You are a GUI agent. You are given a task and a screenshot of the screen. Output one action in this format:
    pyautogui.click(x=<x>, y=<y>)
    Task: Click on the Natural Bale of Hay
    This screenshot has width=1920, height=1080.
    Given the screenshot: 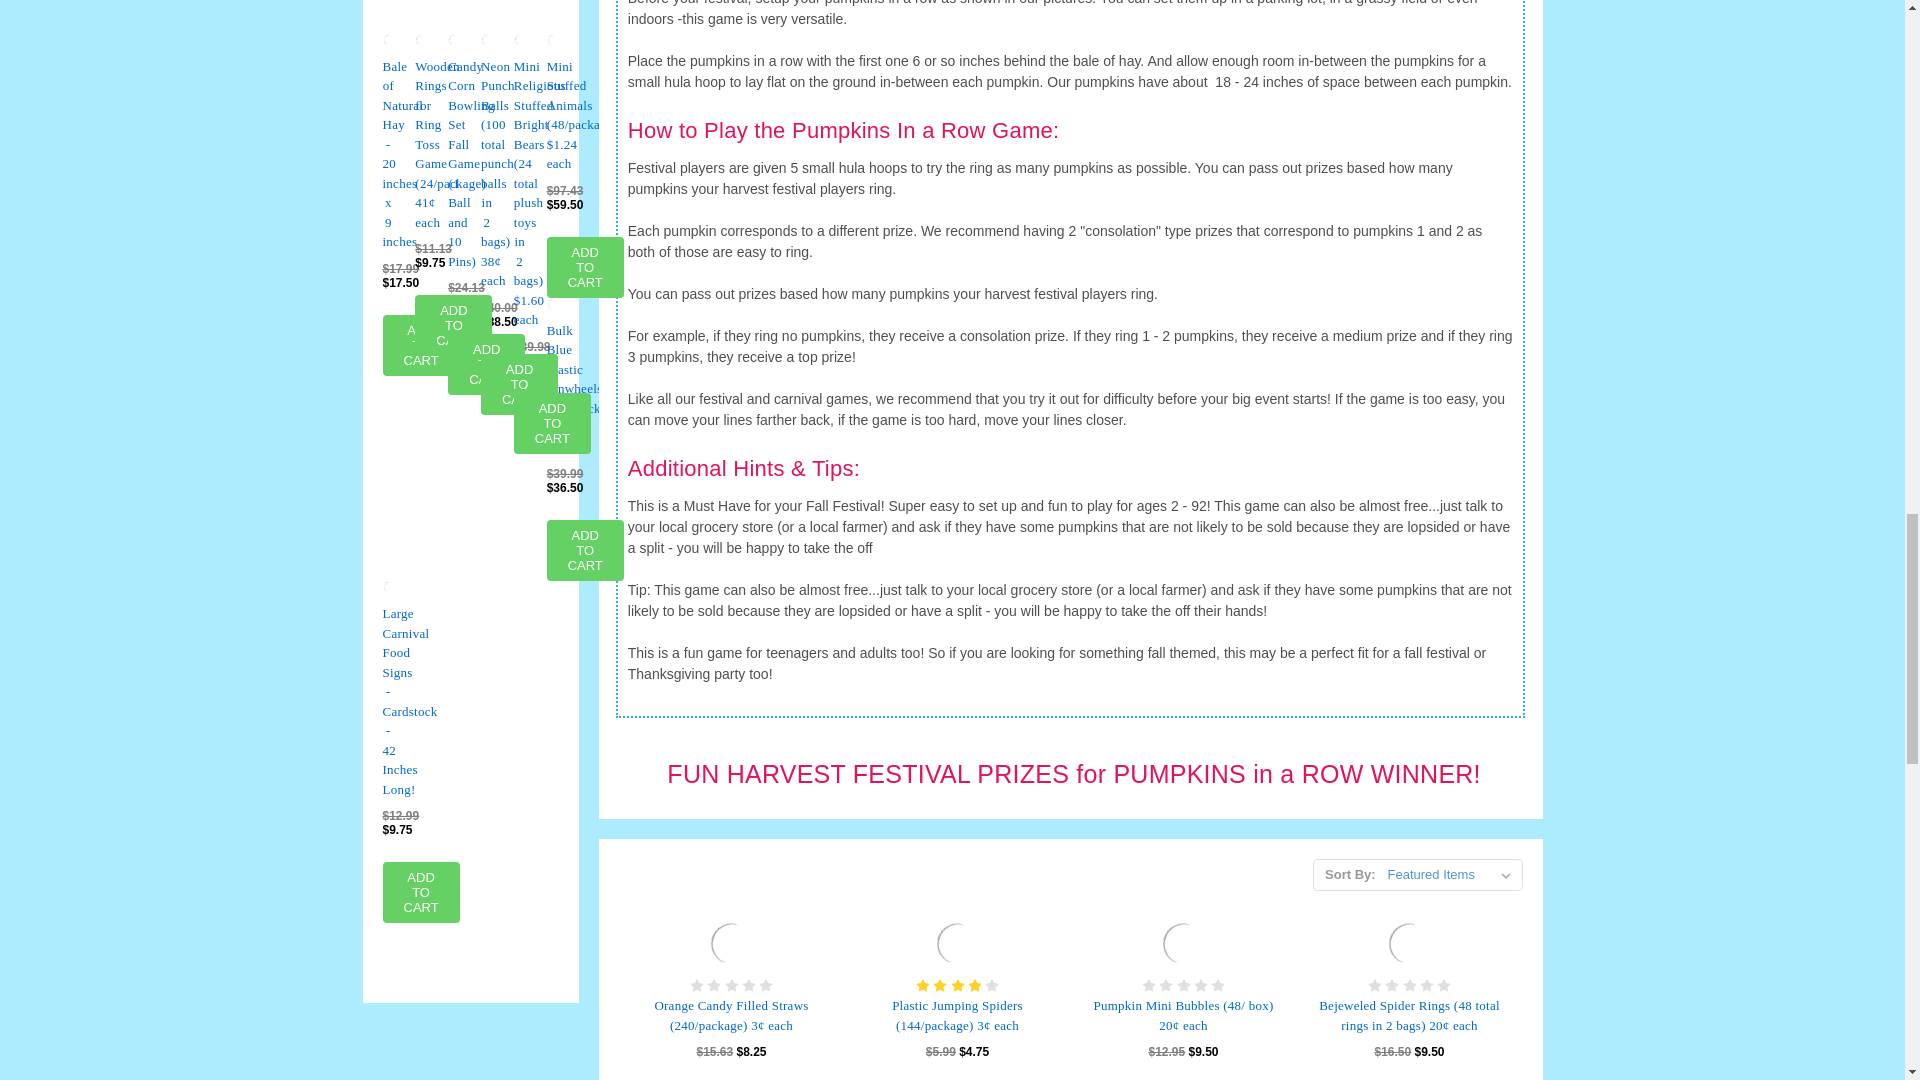 What is the action you would take?
    pyautogui.click(x=388, y=40)
    